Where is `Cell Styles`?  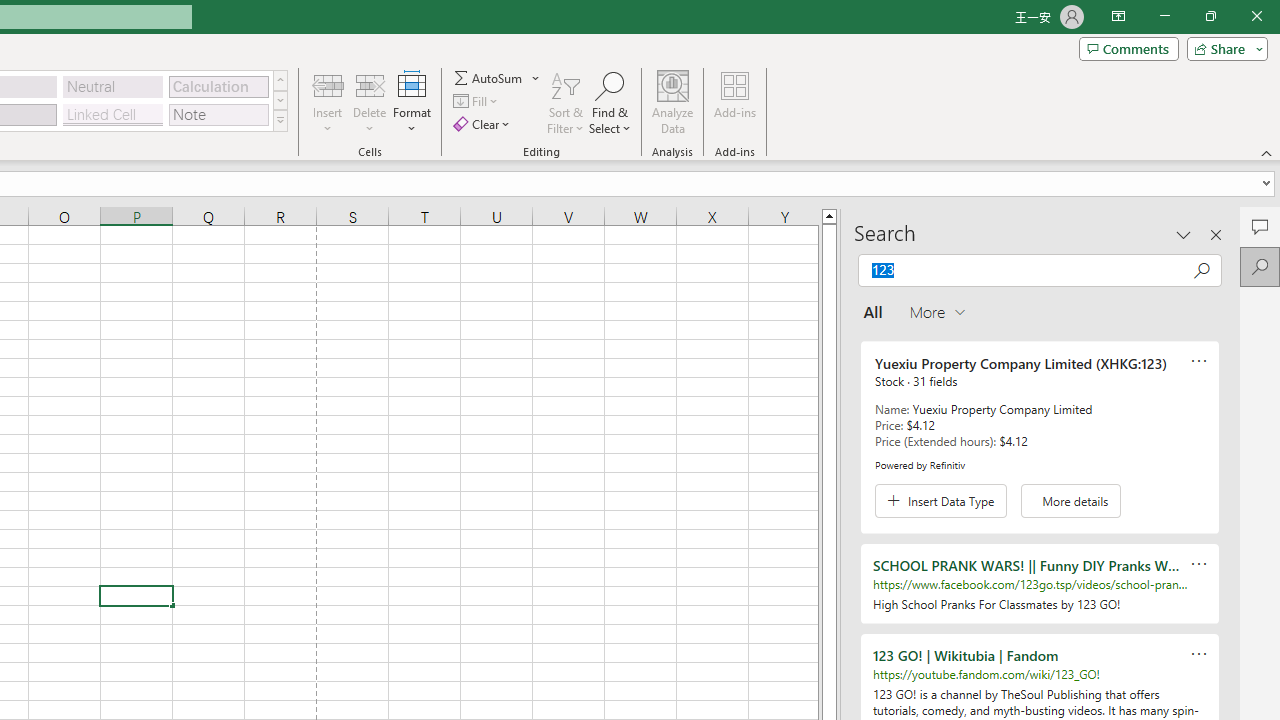 Cell Styles is located at coordinates (280, 120).